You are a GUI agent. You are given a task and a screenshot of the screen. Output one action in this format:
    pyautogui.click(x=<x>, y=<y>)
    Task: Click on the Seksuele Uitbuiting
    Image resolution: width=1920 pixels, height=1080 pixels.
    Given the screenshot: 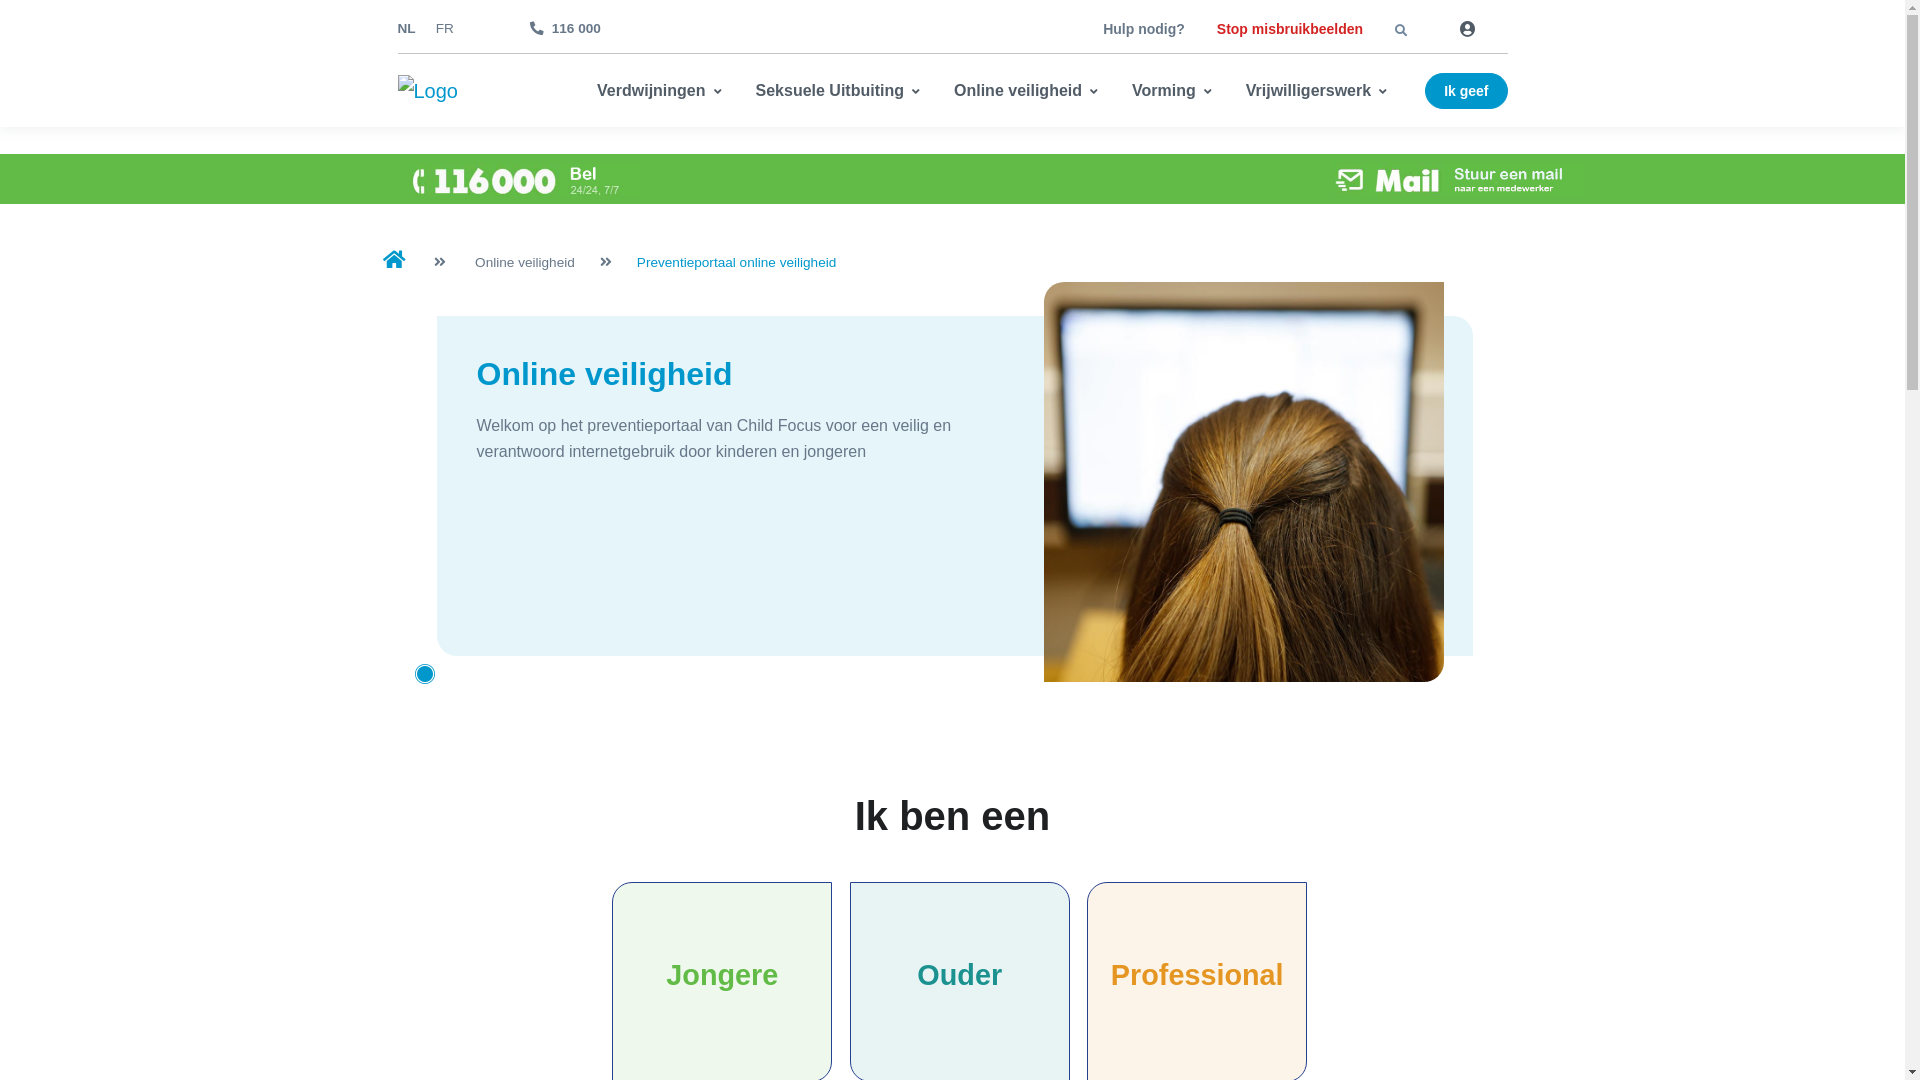 What is the action you would take?
    pyautogui.click(x=843, y=91)
    